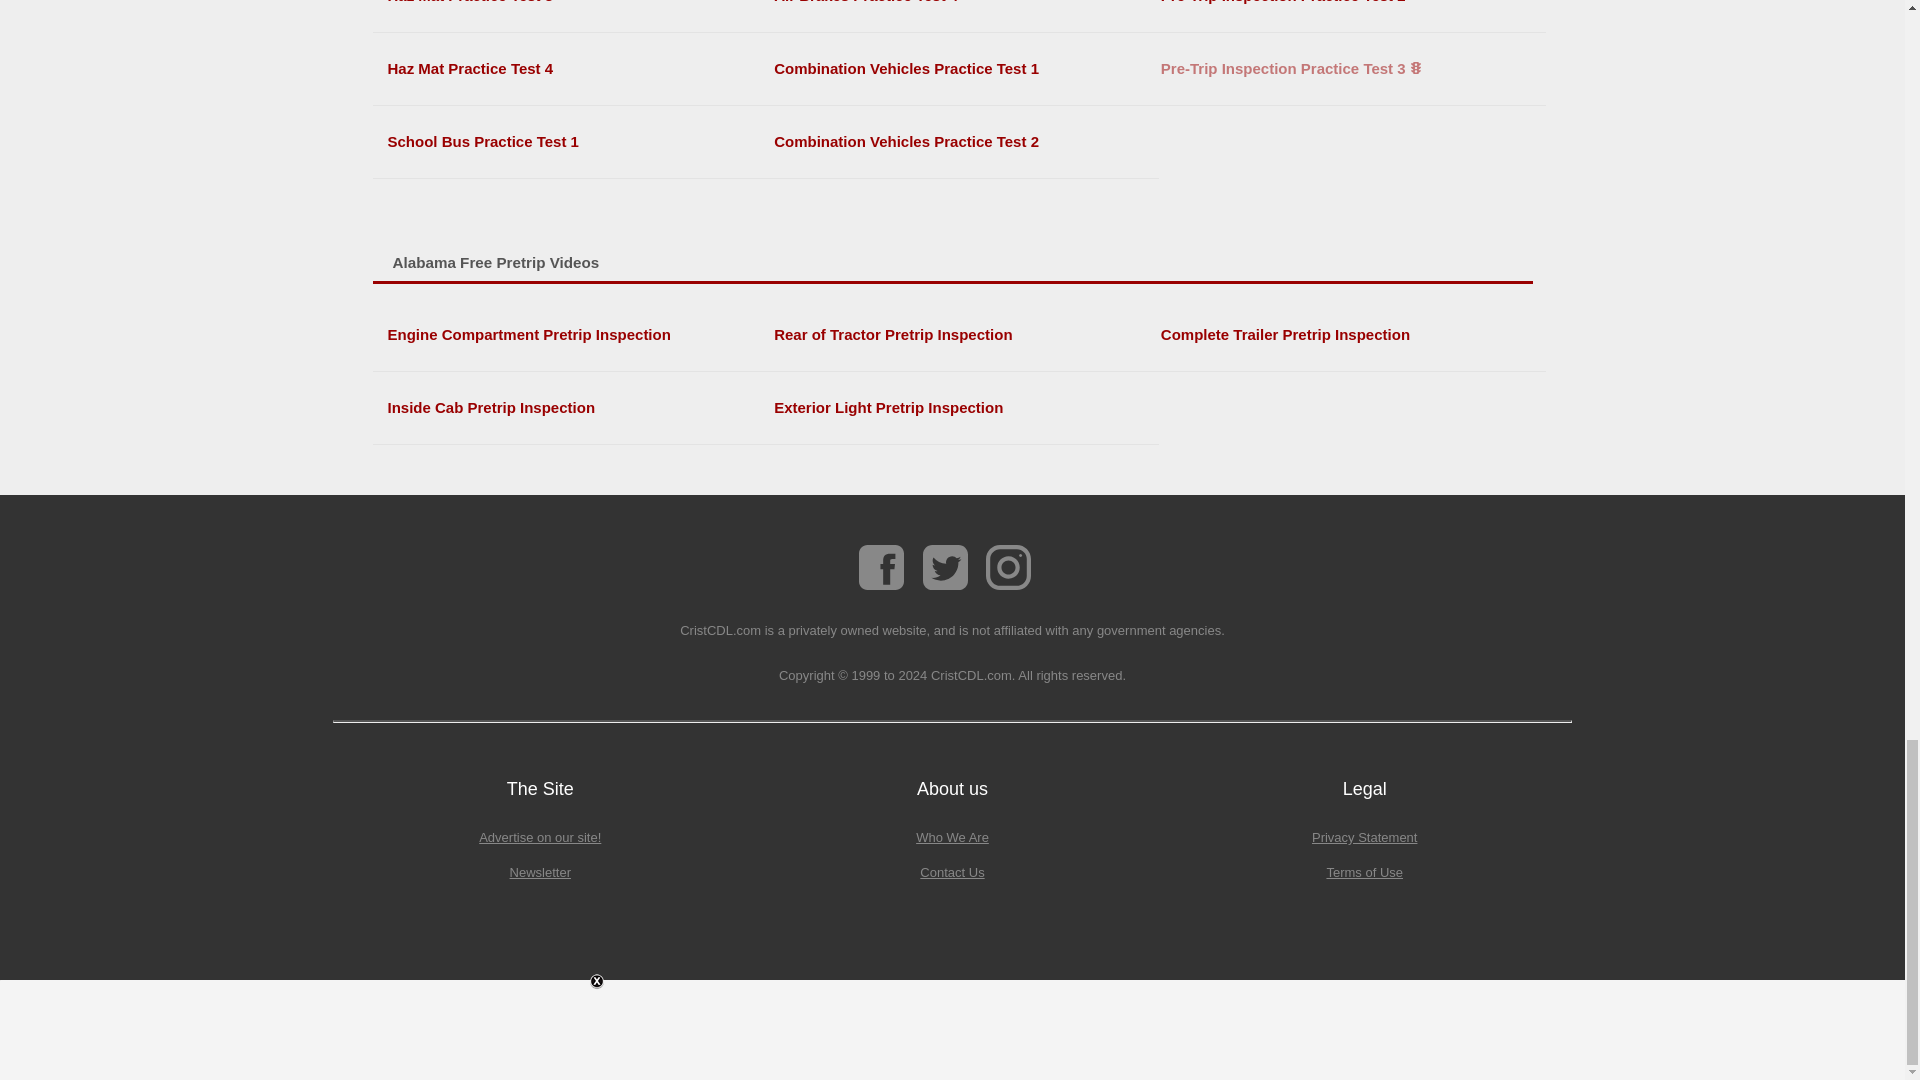 The height and width of the screenshot is (1080, 1920). Describe the element at coordinates (572, 8) in the screenshot. I see `Free AL Haz Mat CDL Practice Test 3` at that location.